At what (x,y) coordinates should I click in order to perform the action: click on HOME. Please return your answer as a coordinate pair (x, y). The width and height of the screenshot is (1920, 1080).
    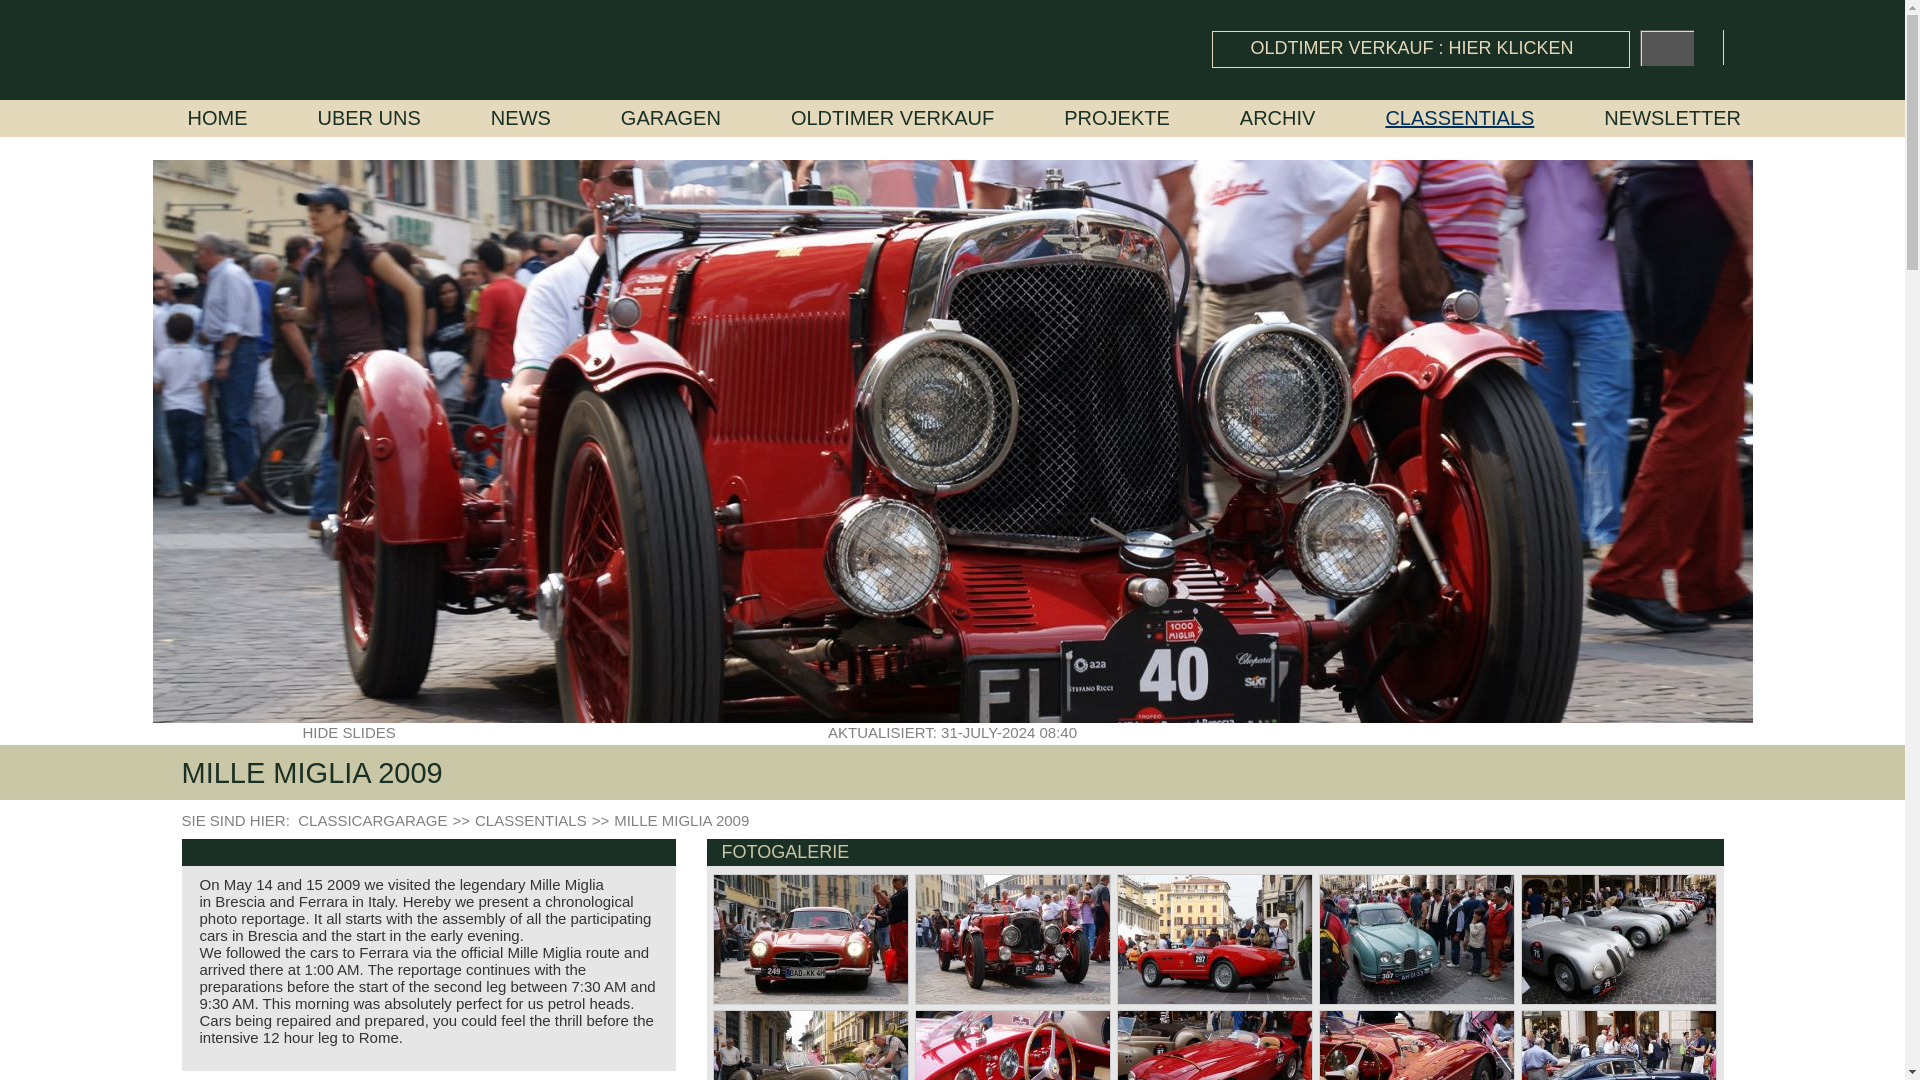
    Looking at the image, I should click on (218, 117).